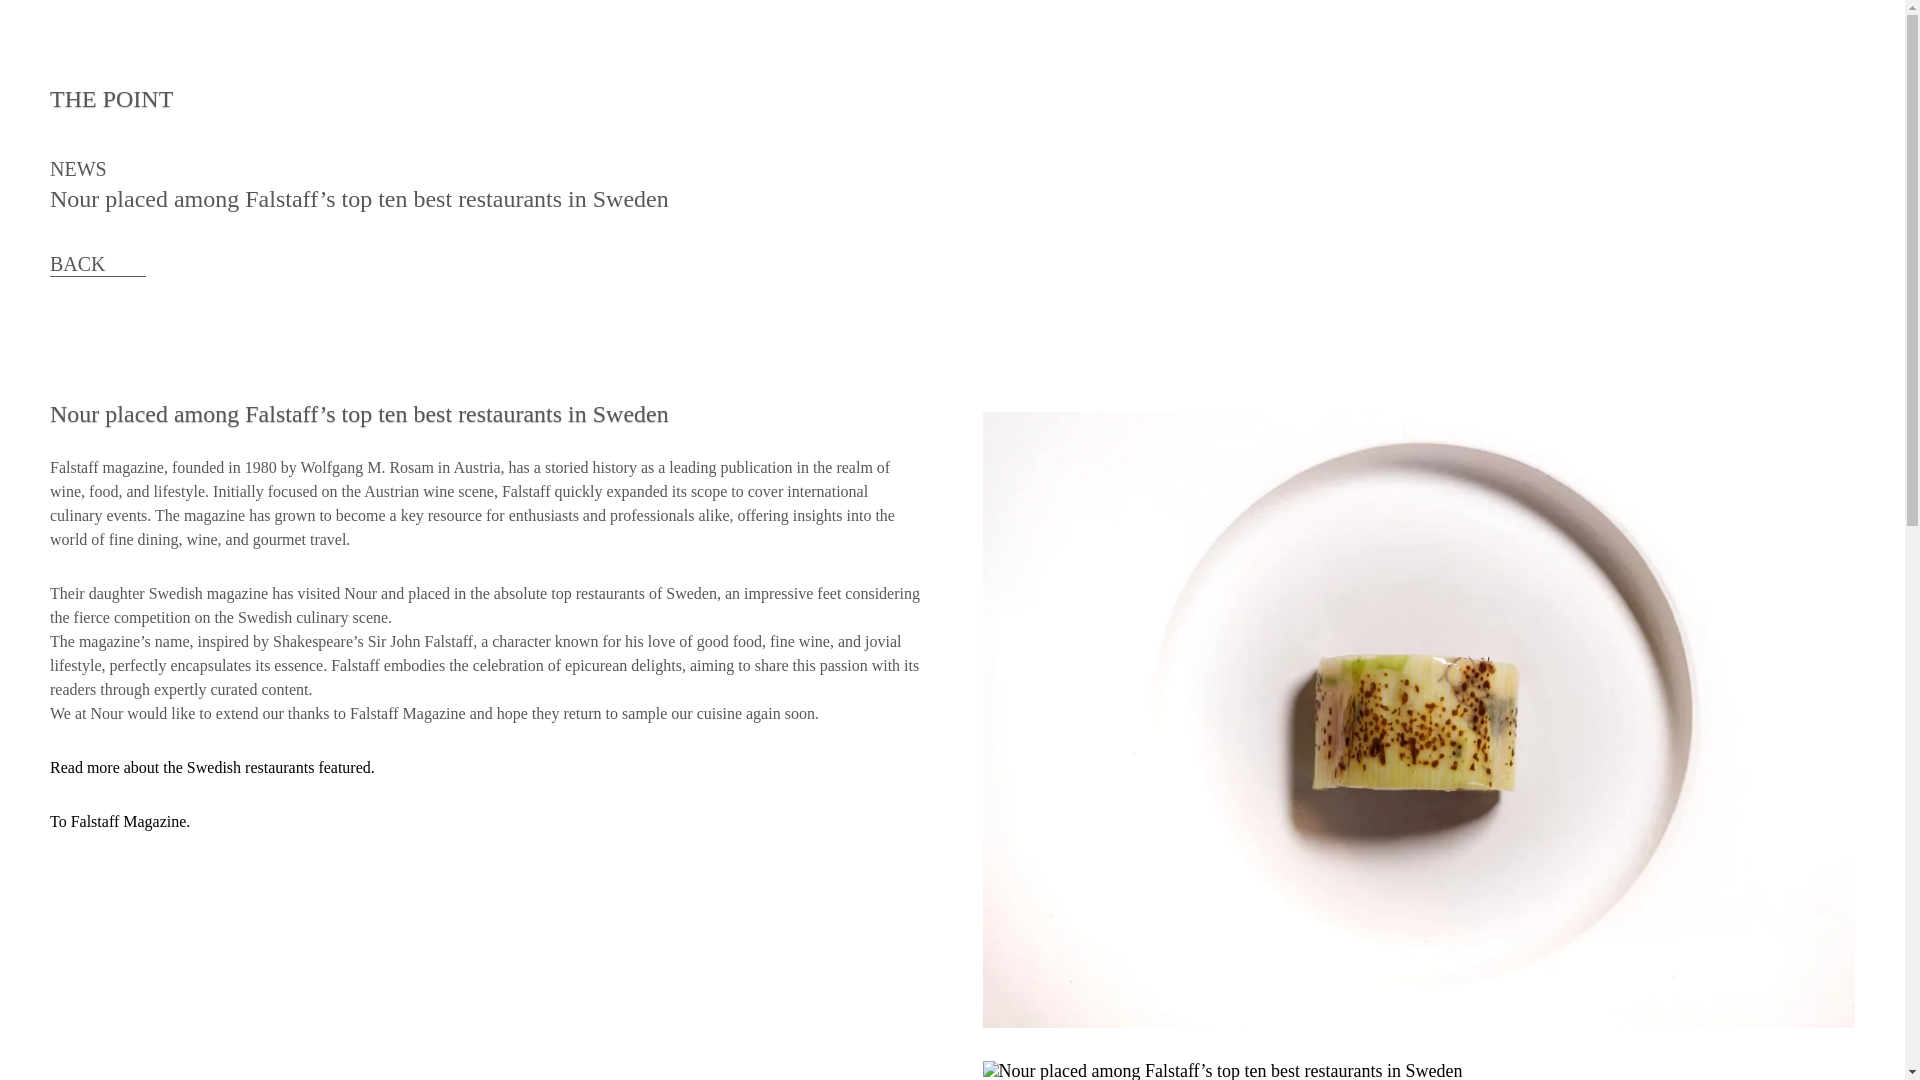 The image size is (1920, 1080). What do you see at coordinates (120, 822) in the screenshot?
I see `To Falstaff Magazine.` at bounding box center [120, 822].